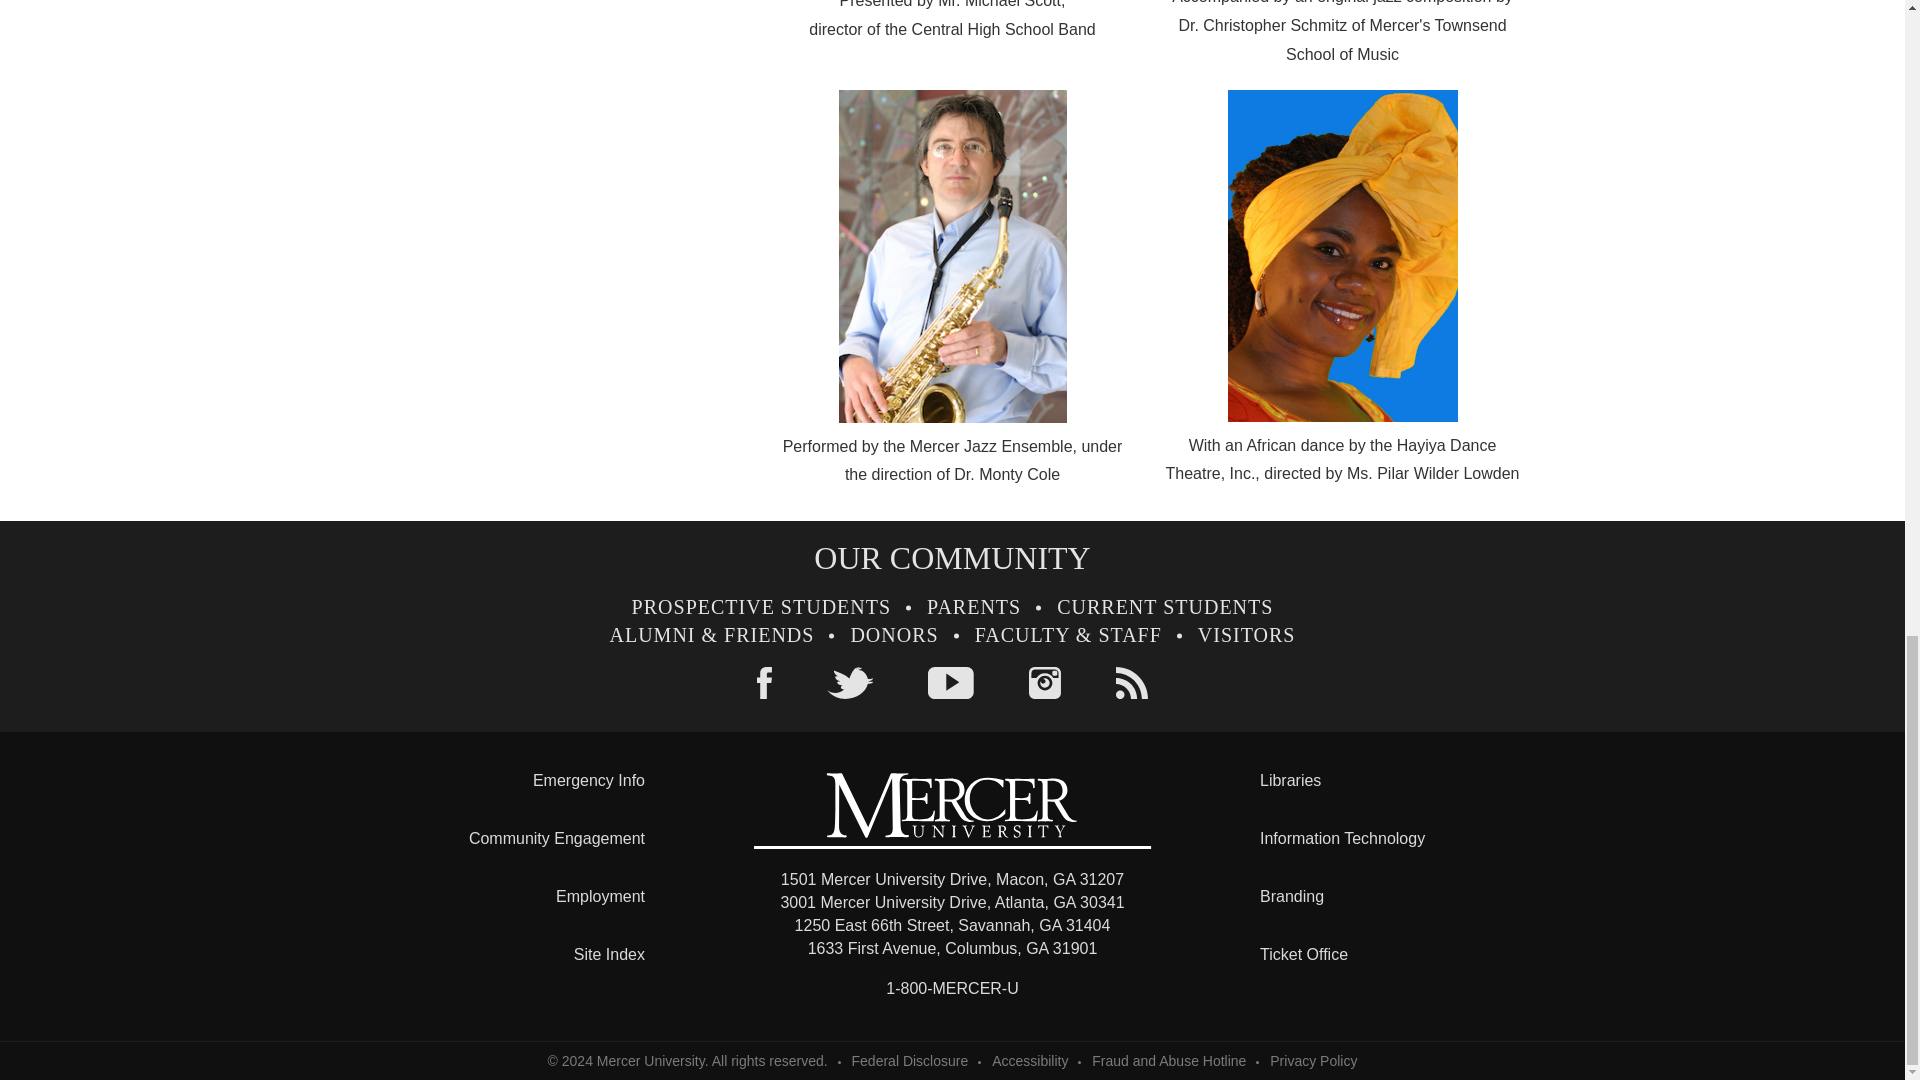  Describe the element at coordinates (556, 838) in the screenshot. I see `Community Engagement` at that location.